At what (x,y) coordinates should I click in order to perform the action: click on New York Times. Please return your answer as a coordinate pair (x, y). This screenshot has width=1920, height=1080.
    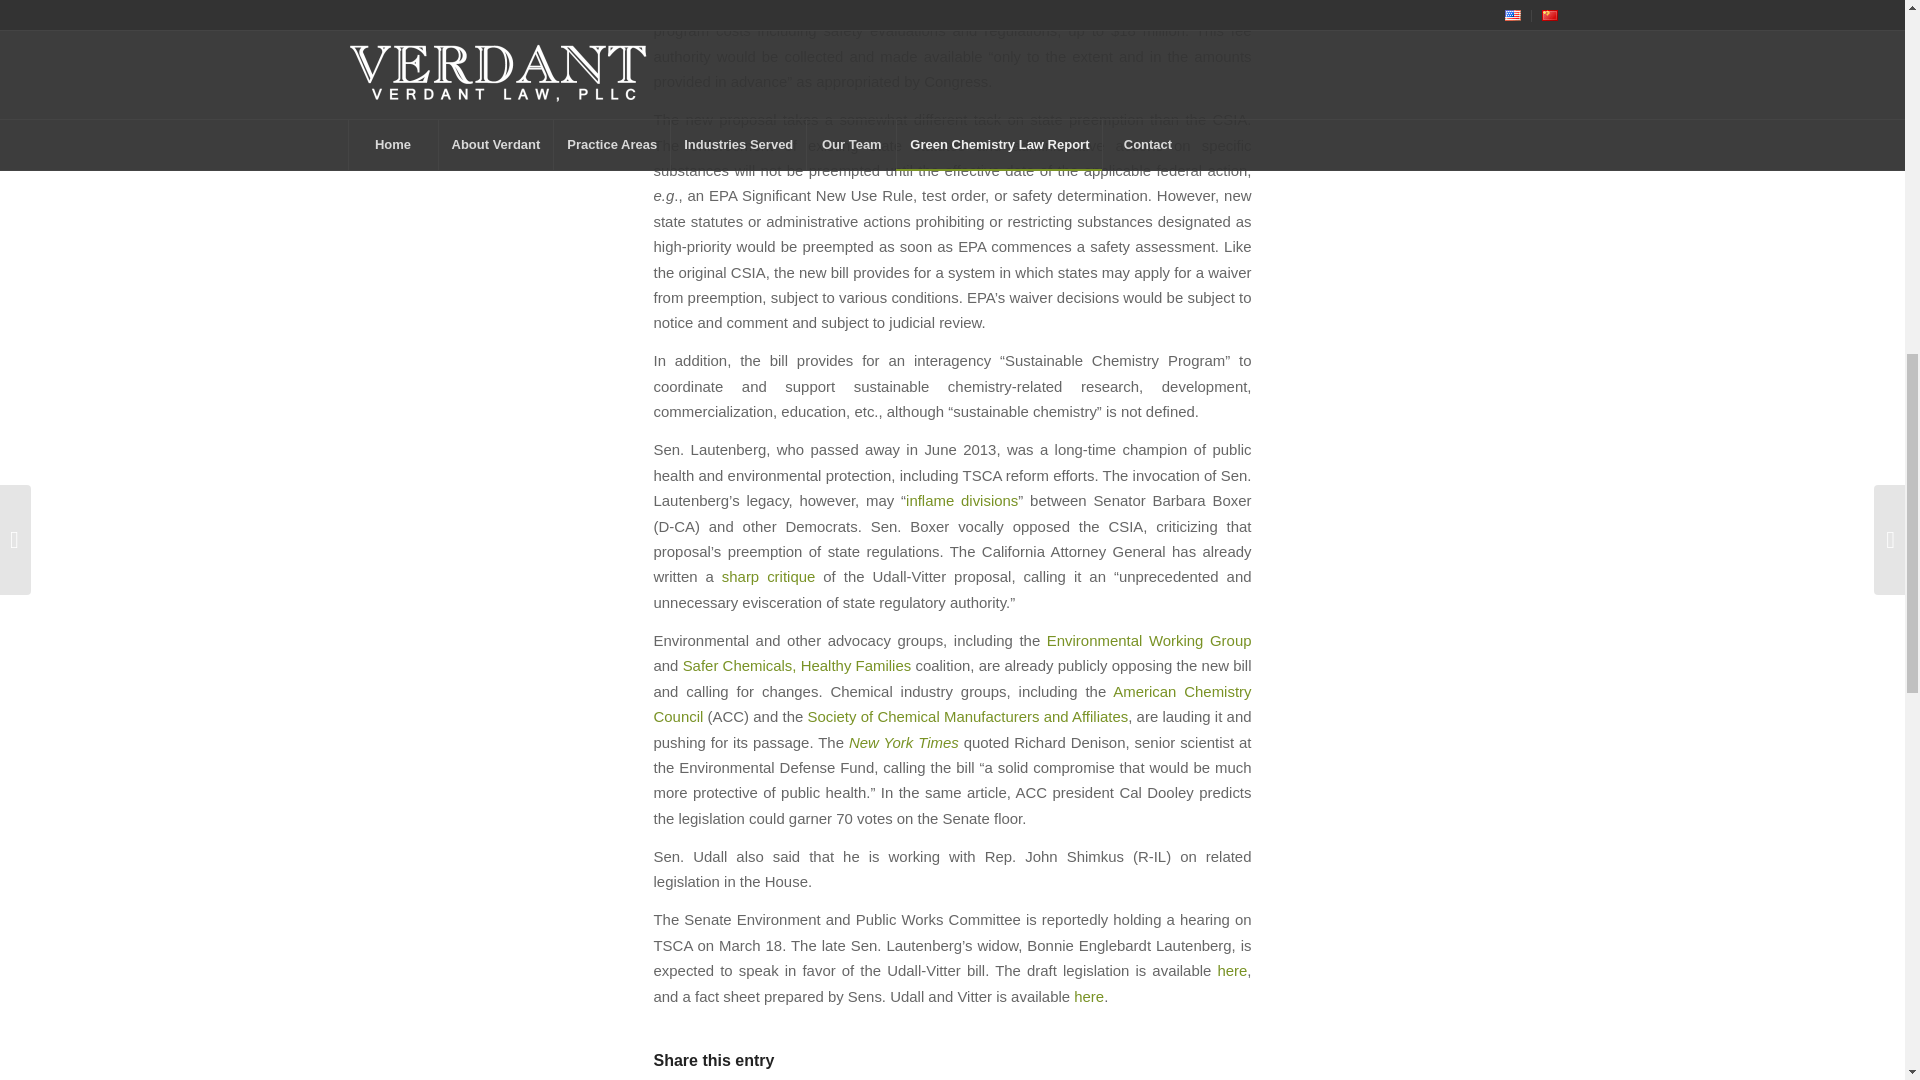
    Looking at the image, I should click on (903, 742).